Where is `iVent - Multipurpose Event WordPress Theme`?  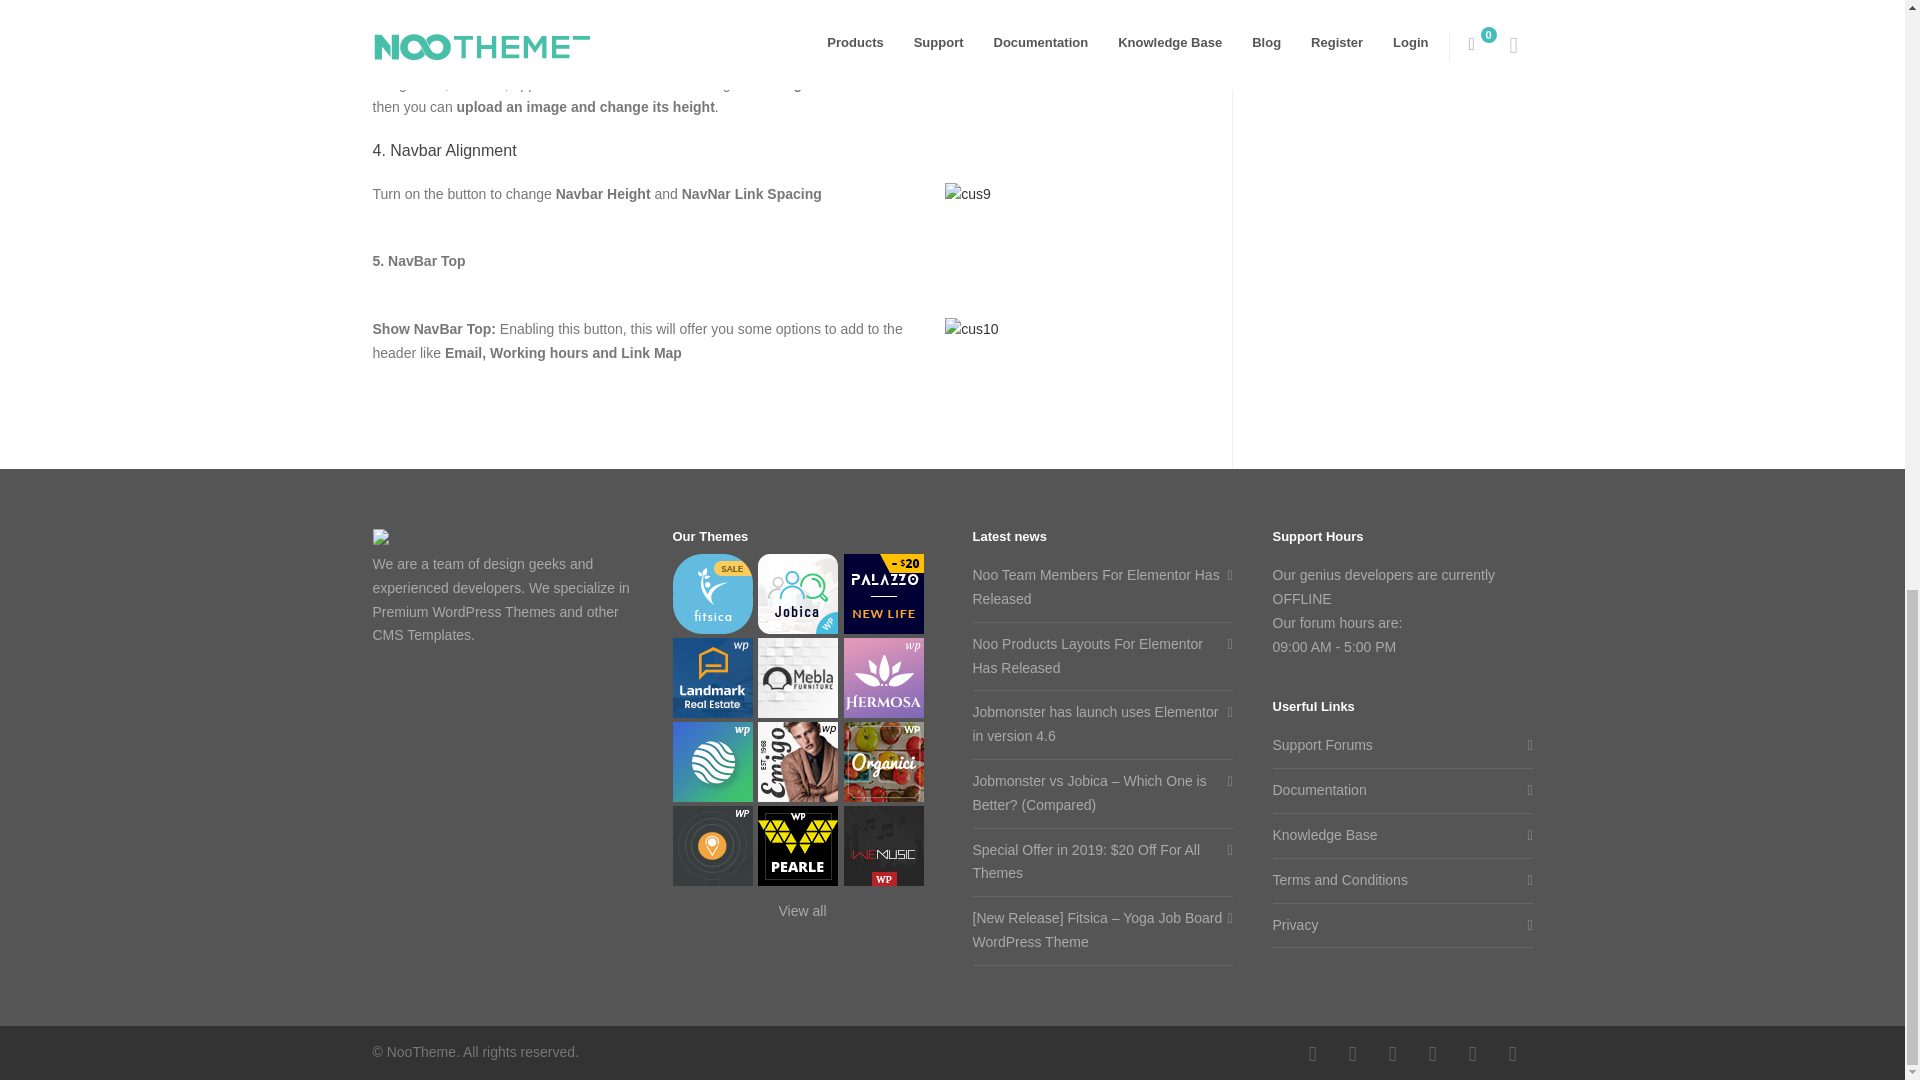
iVent - Multipurpose Event WordPress Theme is located at coordinates (712, 850).